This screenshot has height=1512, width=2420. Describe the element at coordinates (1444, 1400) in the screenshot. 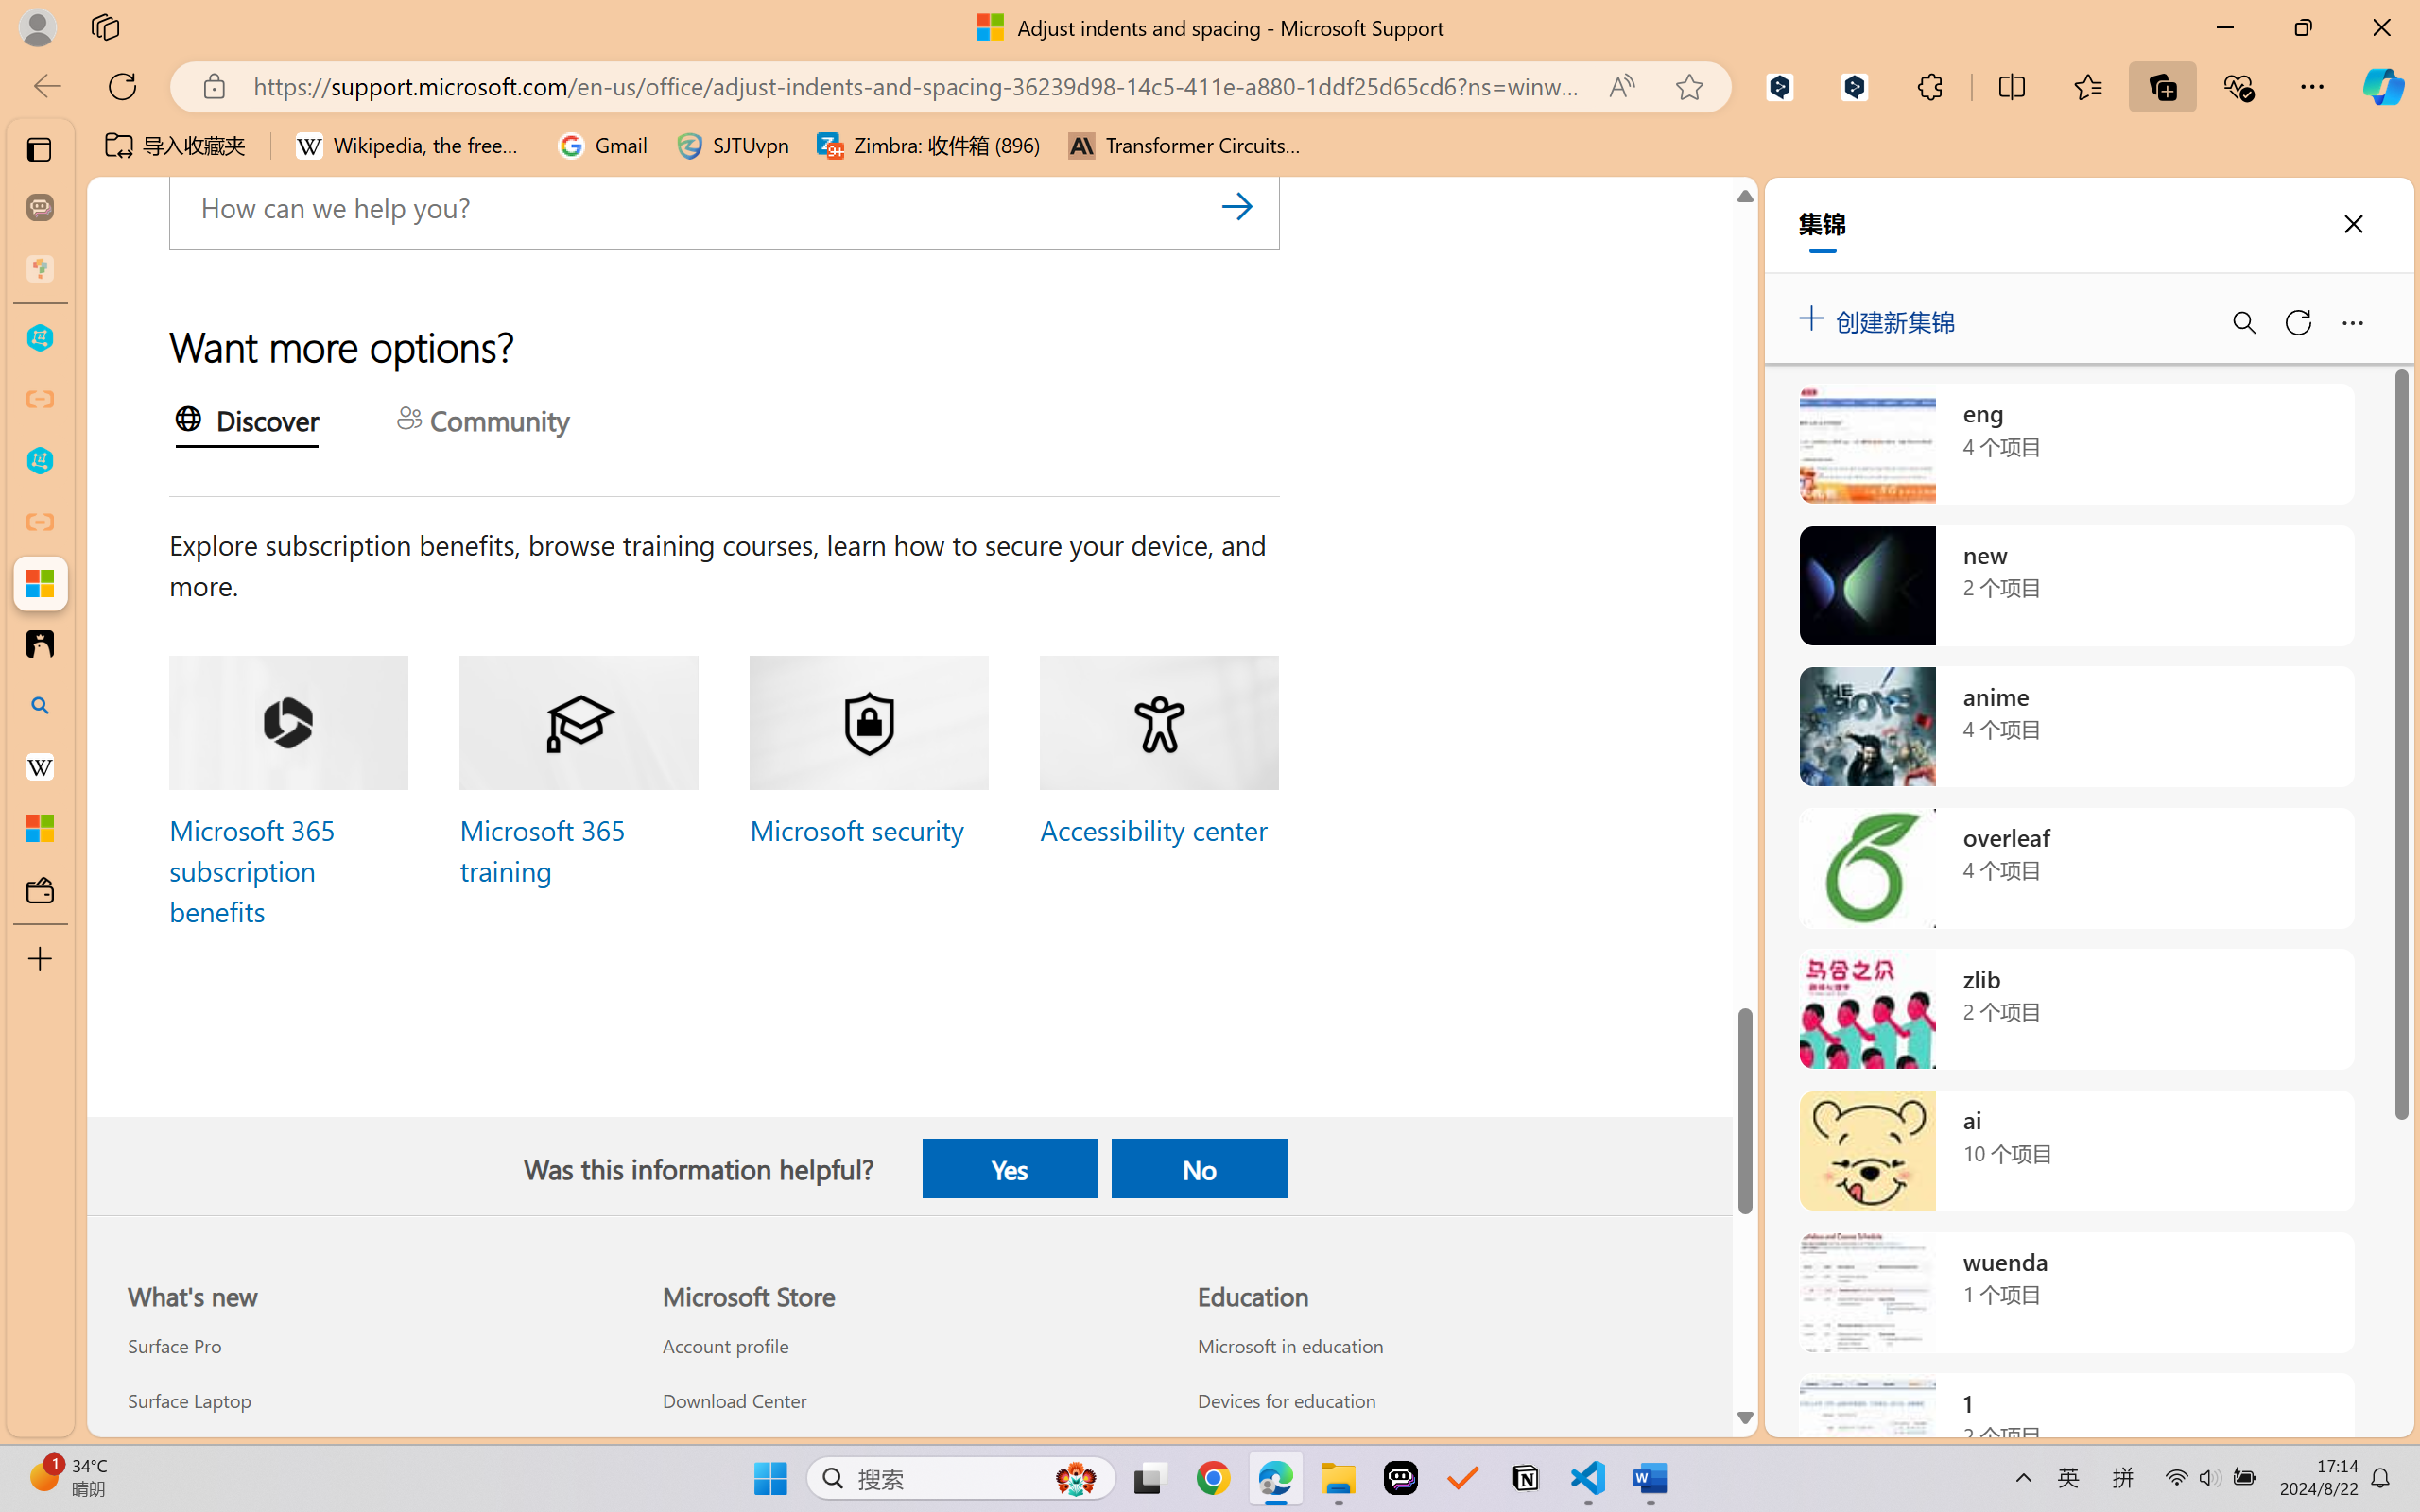

I see `Devices for education` at that location.